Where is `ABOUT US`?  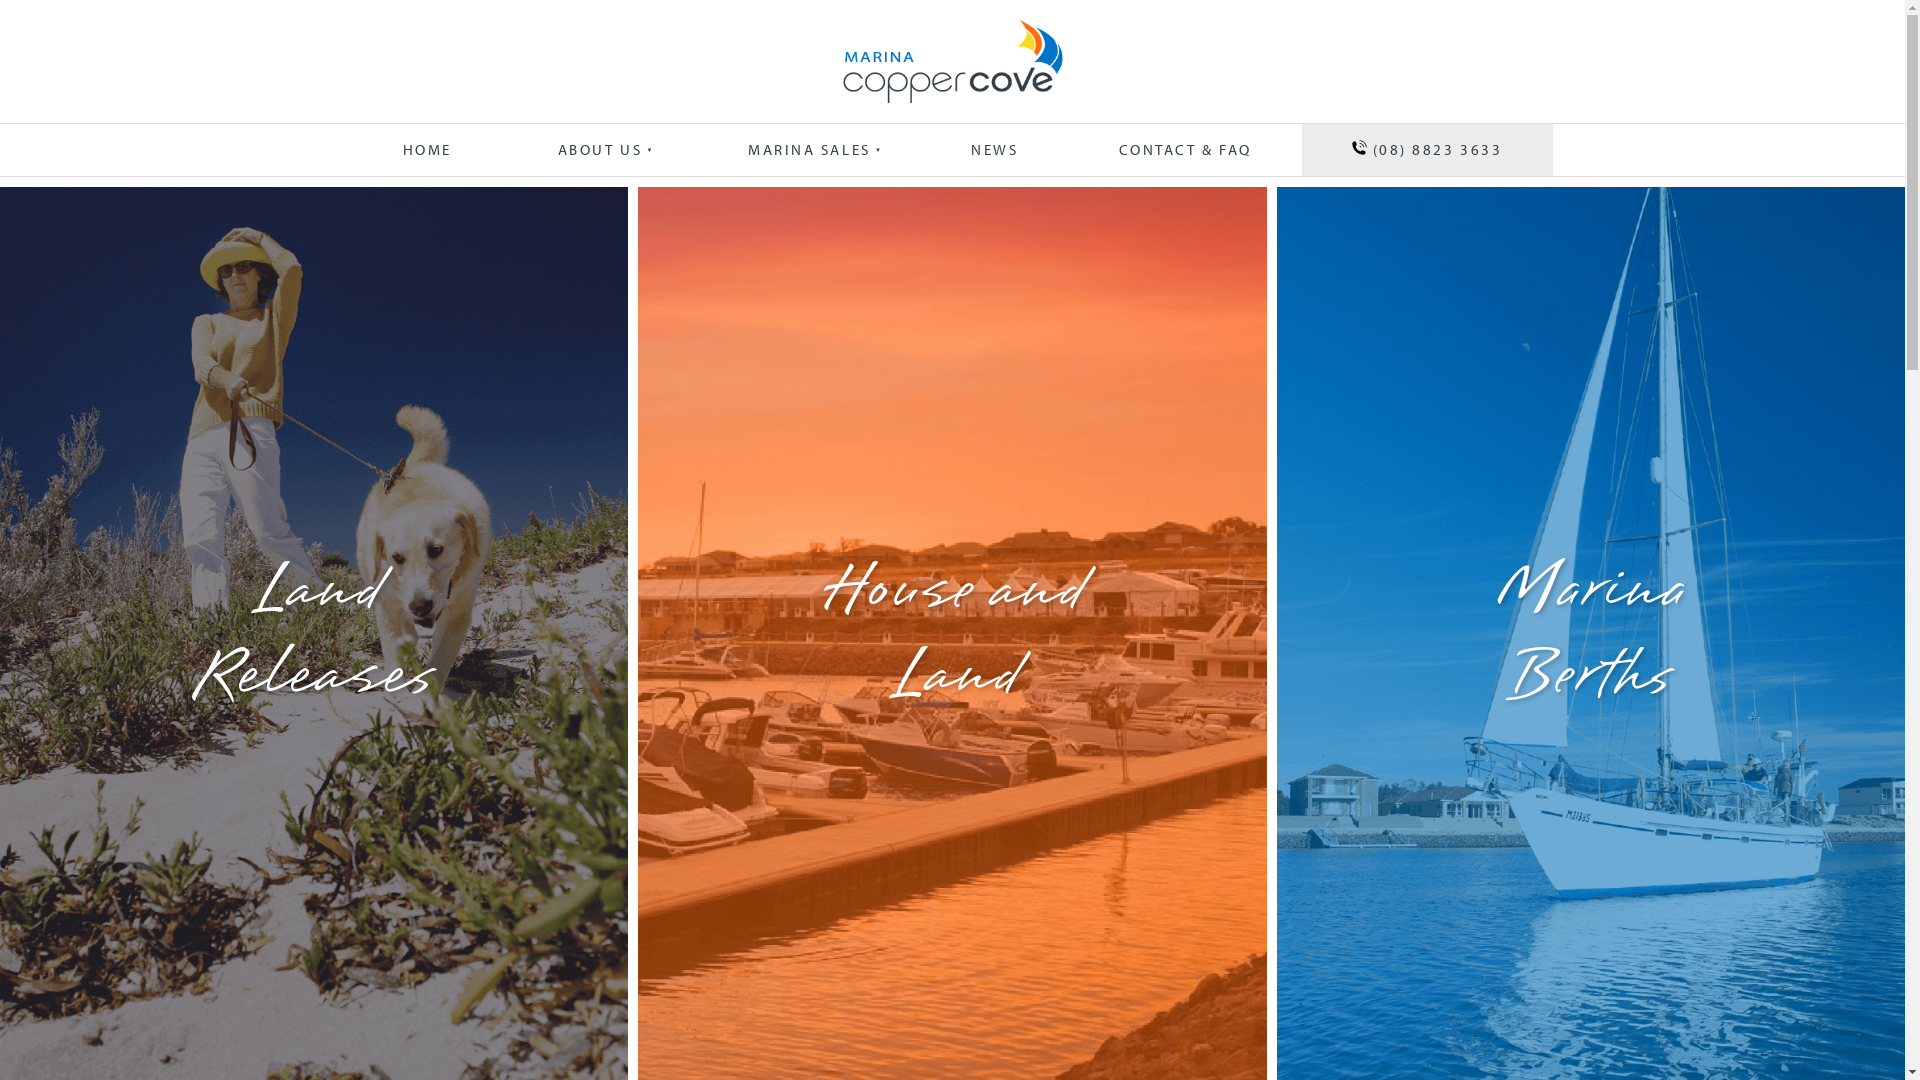
ABOUT US is located at coordinates (597, 150).